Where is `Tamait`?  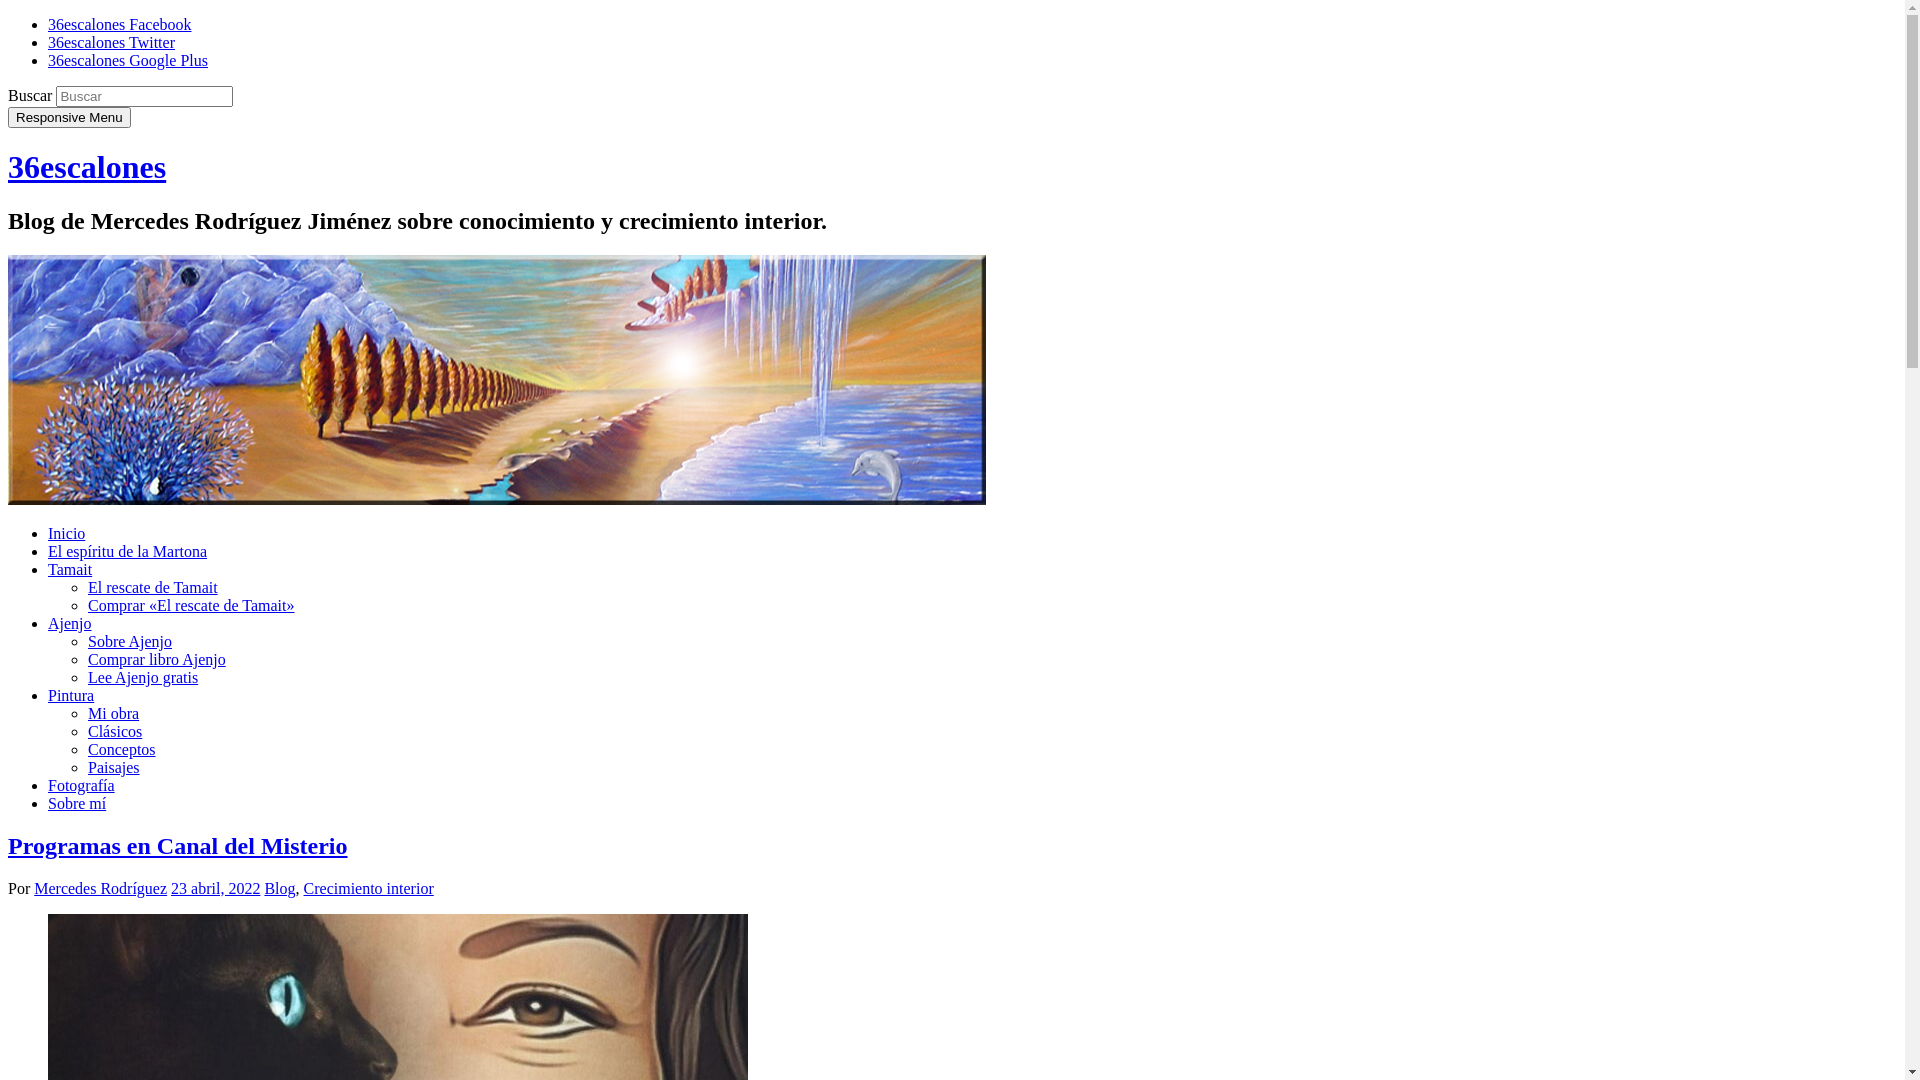 Tamait is located at coordinates (70, 570).